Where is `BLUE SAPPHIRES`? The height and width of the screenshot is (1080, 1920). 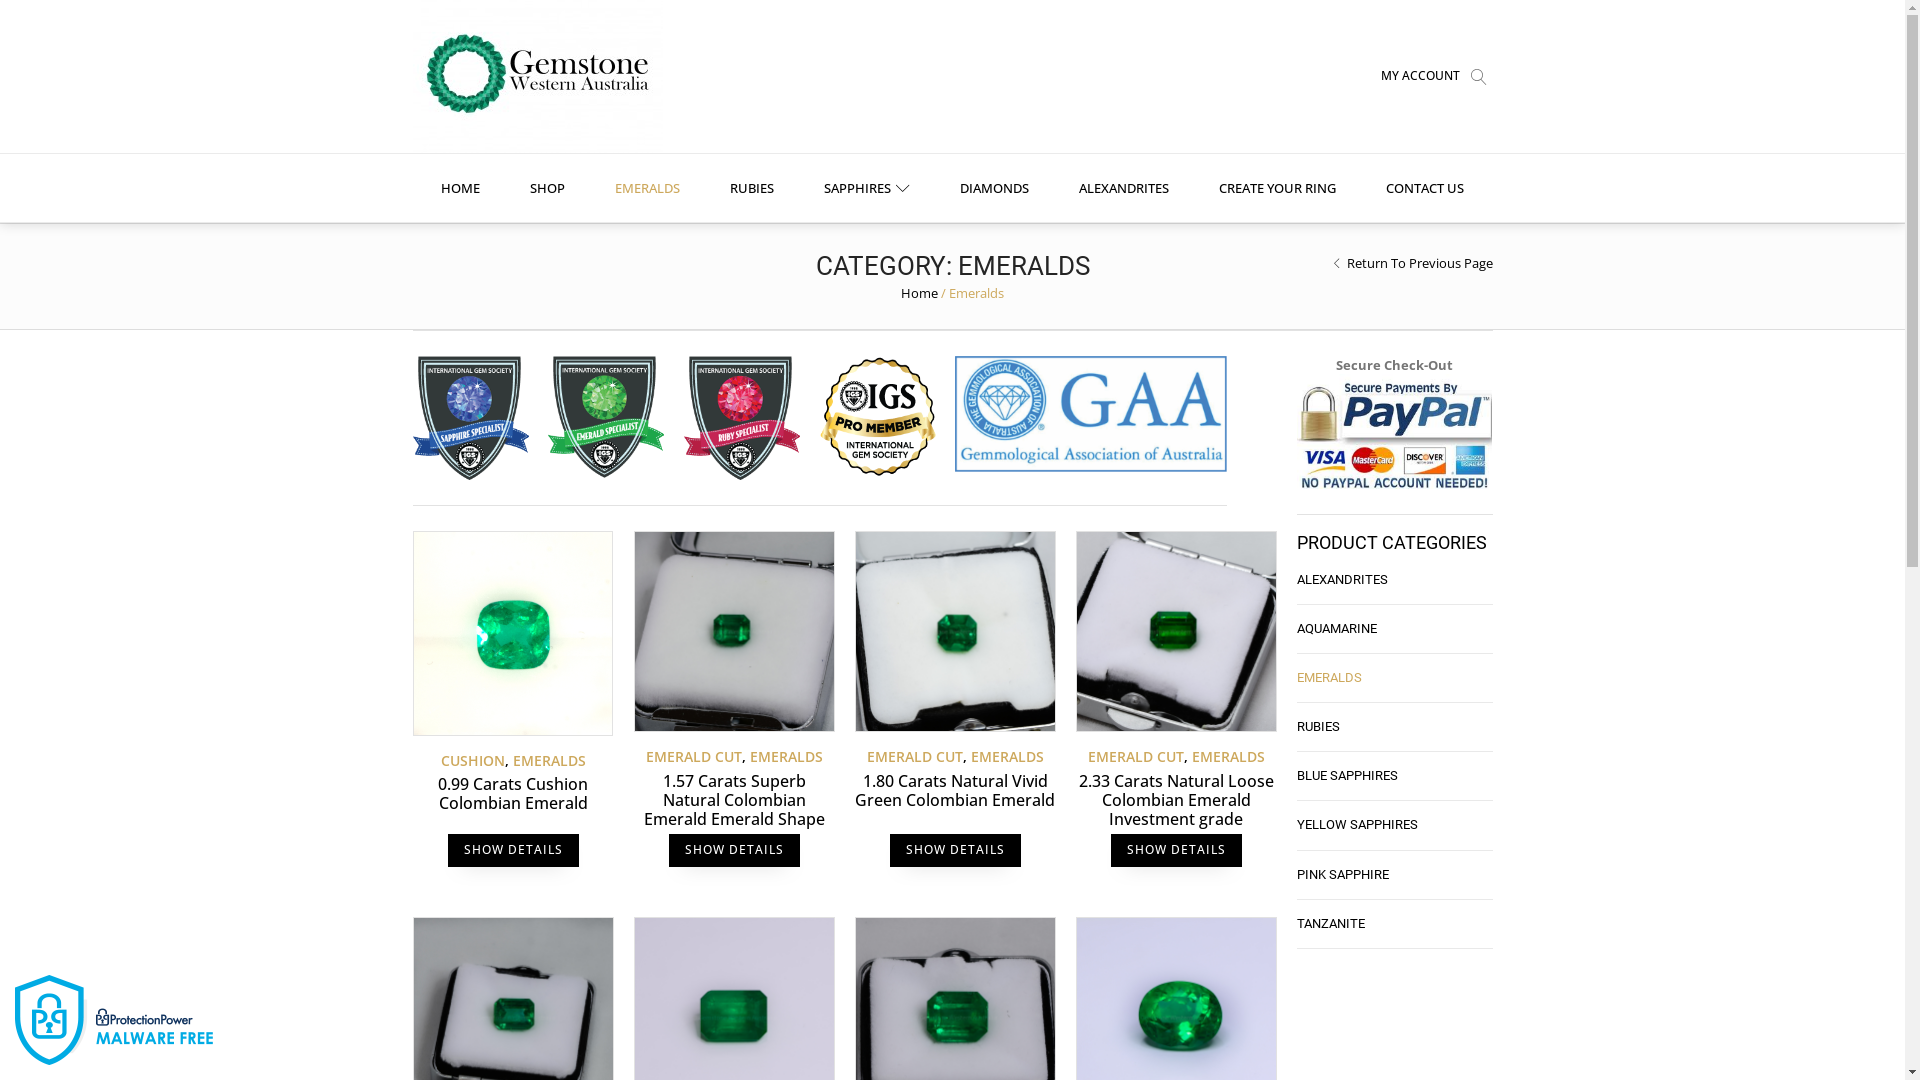
BLUE SAPPHIRES is located at coordinates (1394, 776).